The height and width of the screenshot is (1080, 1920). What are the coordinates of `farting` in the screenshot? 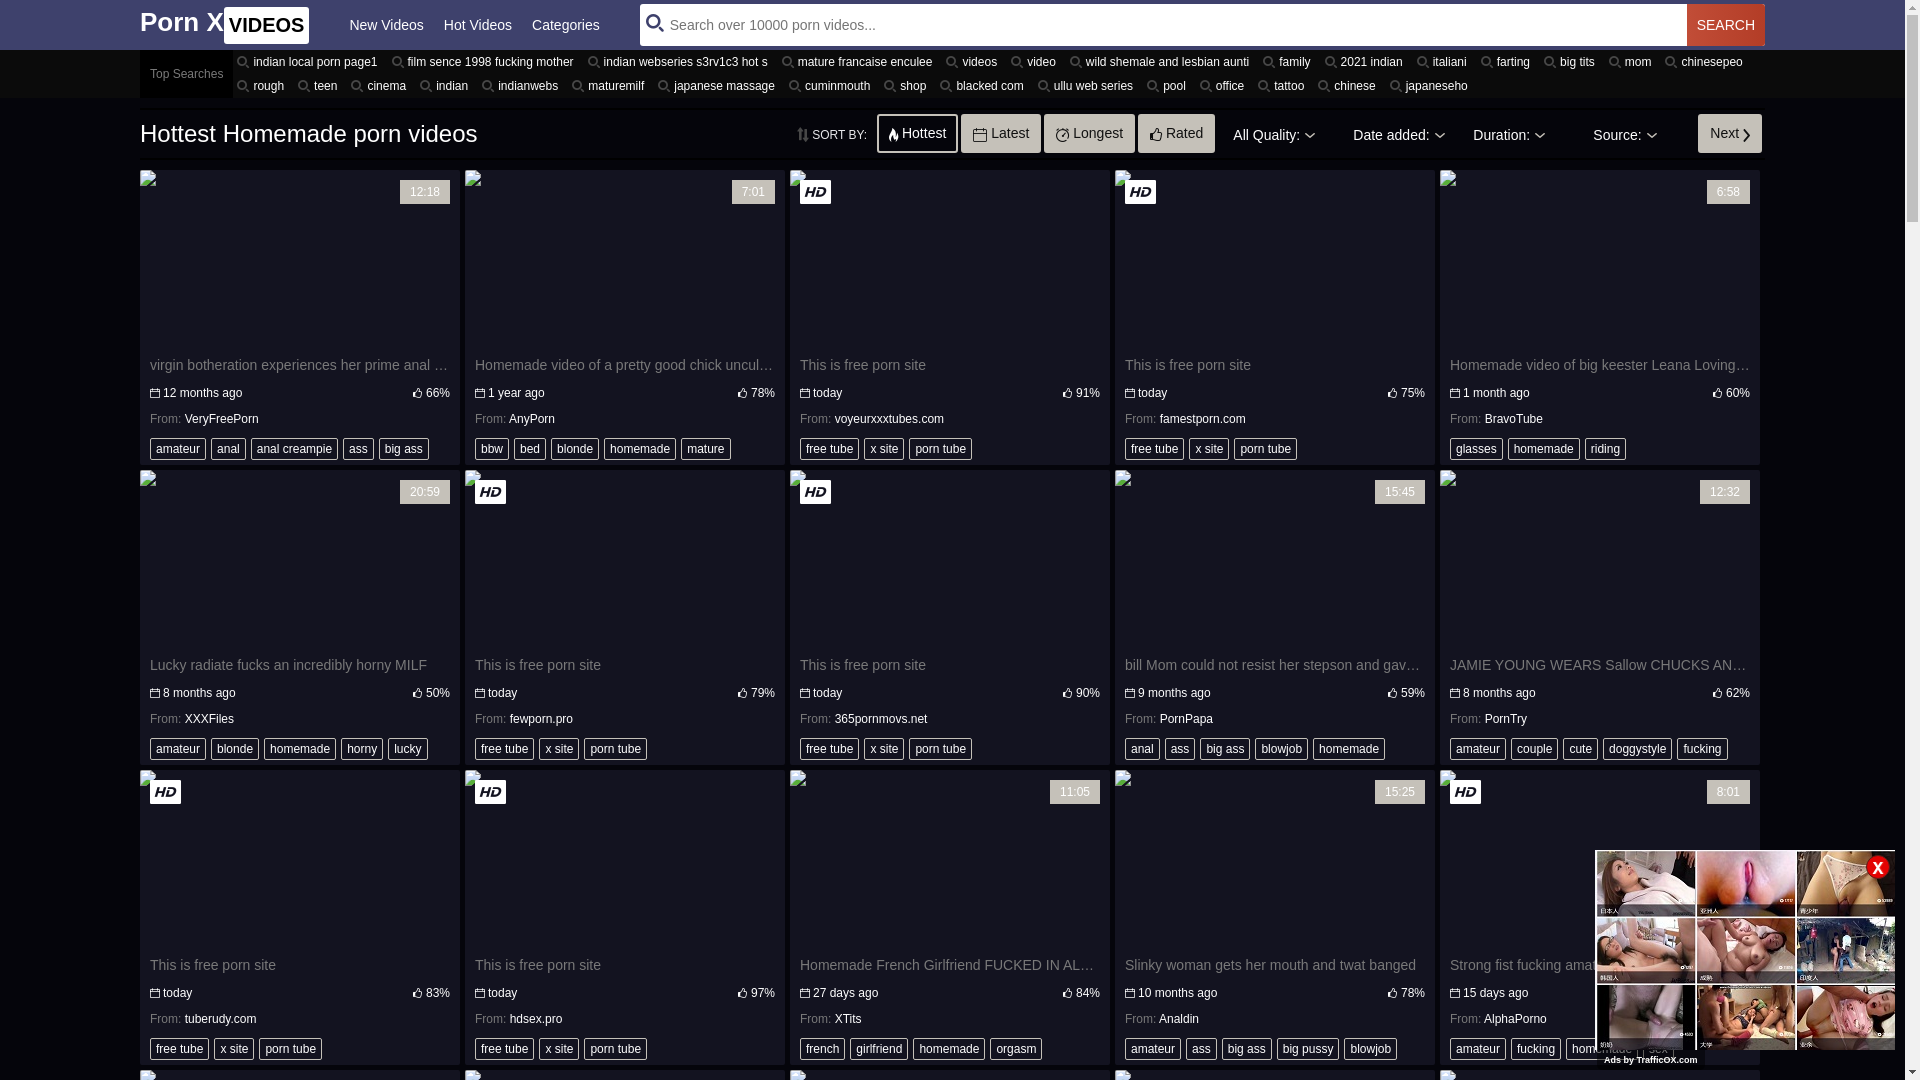 It's located at (1508, 62).